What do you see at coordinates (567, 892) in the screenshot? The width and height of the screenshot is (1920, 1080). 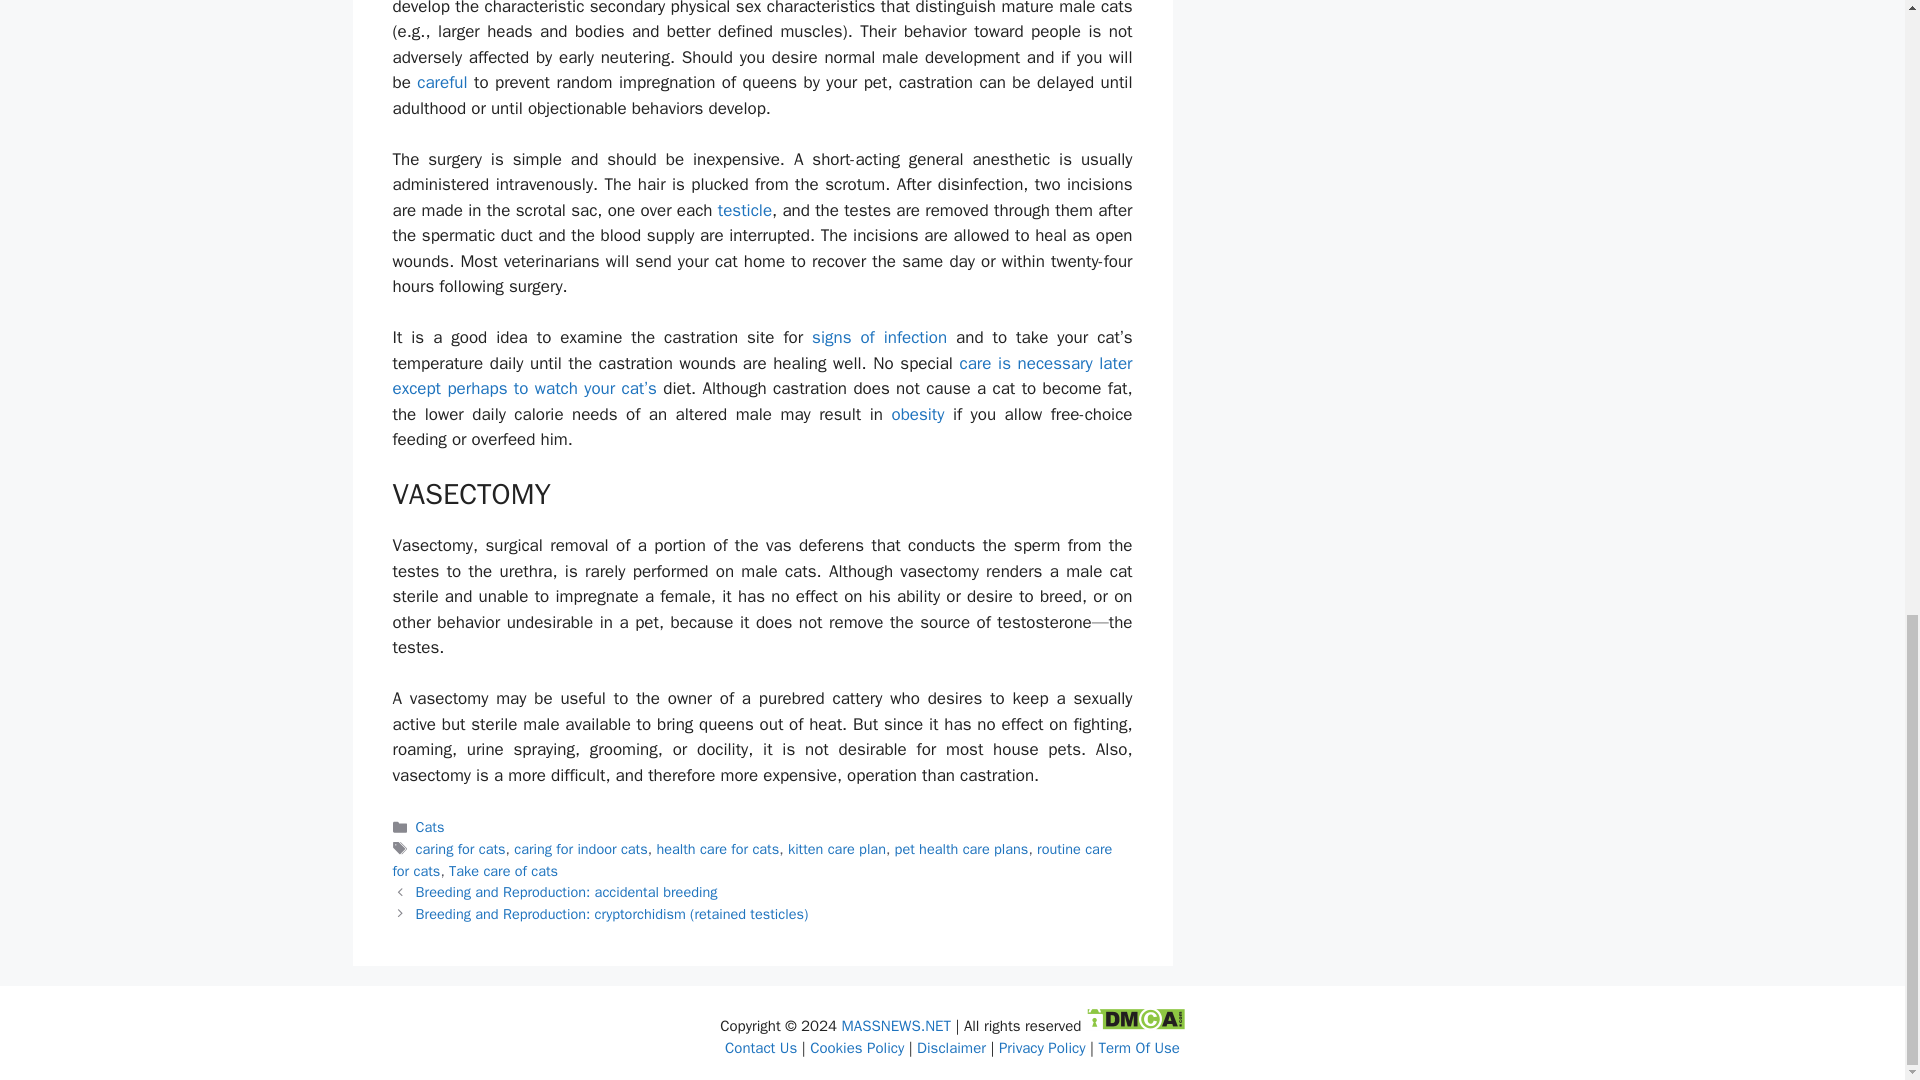 I see `Breeding and Reproduction: accidental breeding` at bounding box center [567, 892].